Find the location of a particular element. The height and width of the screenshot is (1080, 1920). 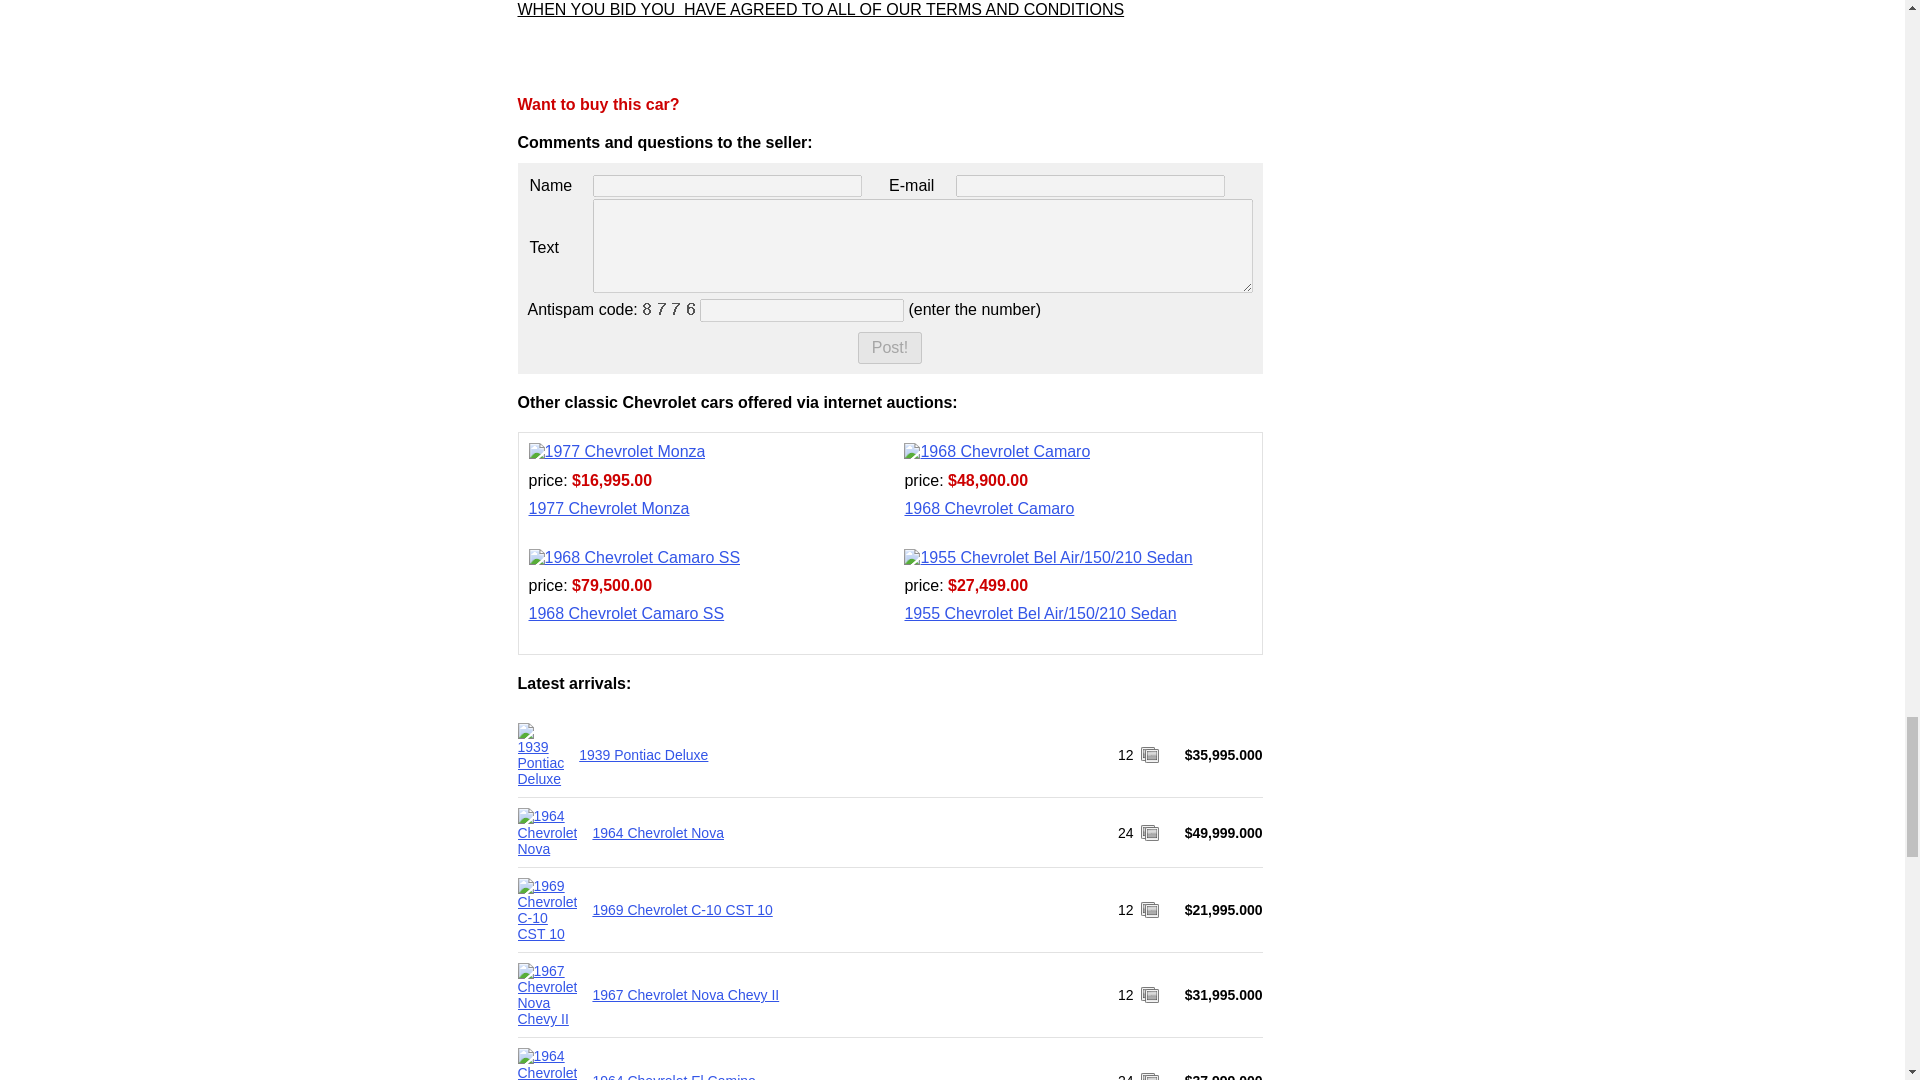

Post! is located at coordinates (890, 347).